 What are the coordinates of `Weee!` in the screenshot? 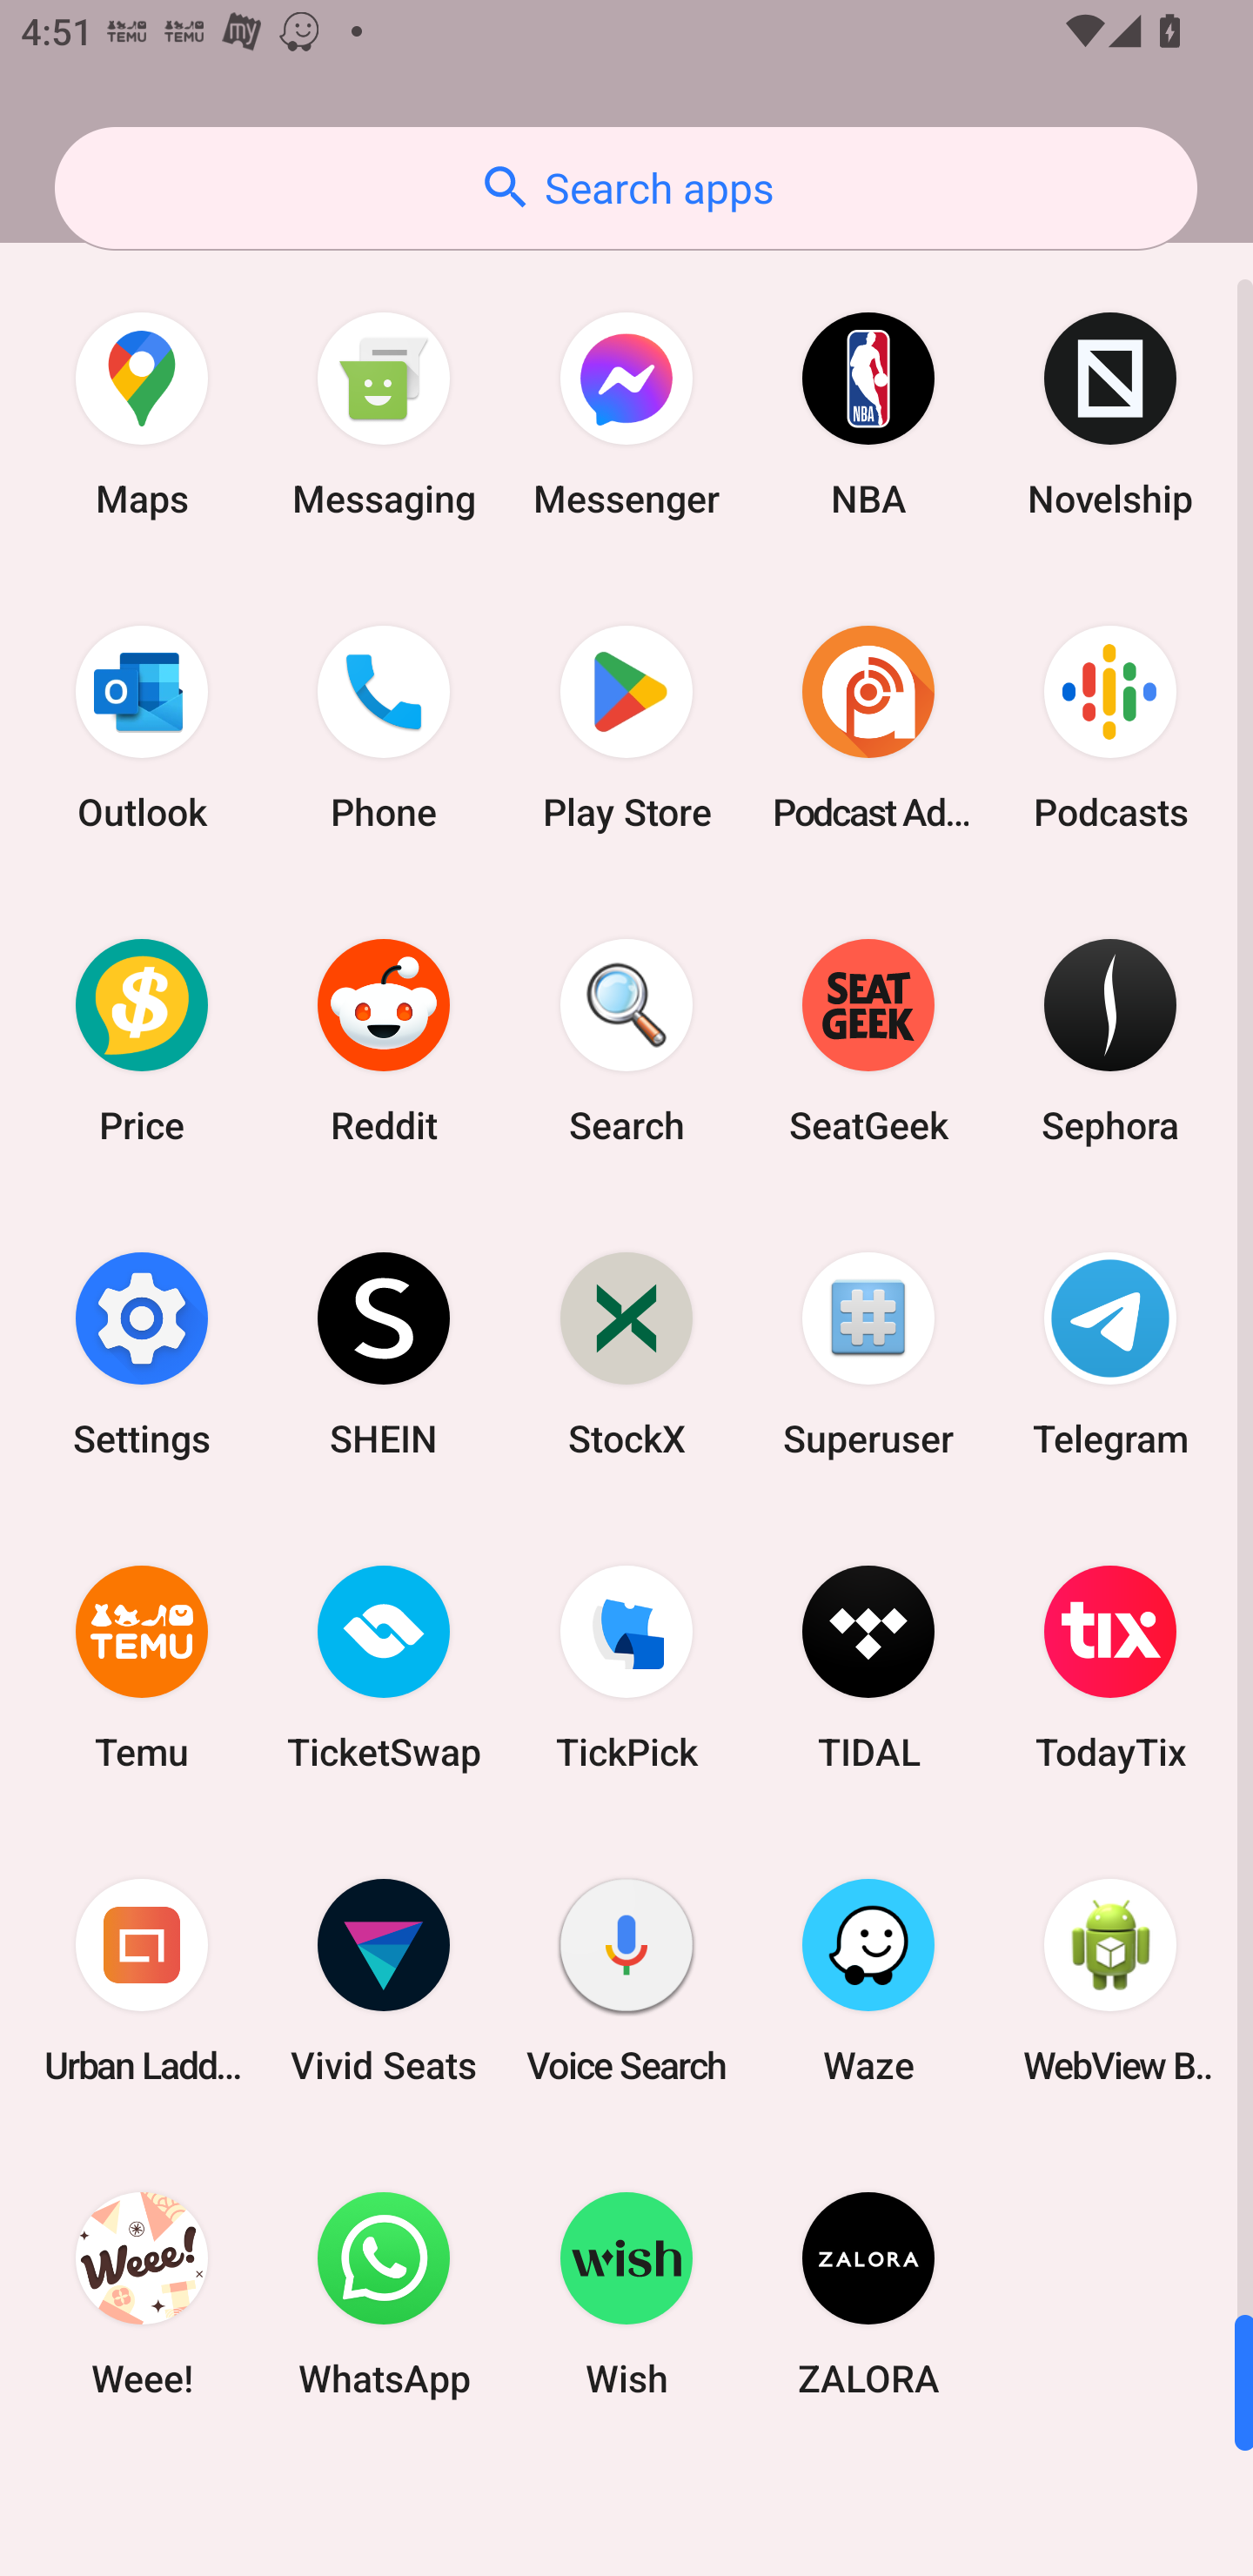 It's located at (142, 2293).